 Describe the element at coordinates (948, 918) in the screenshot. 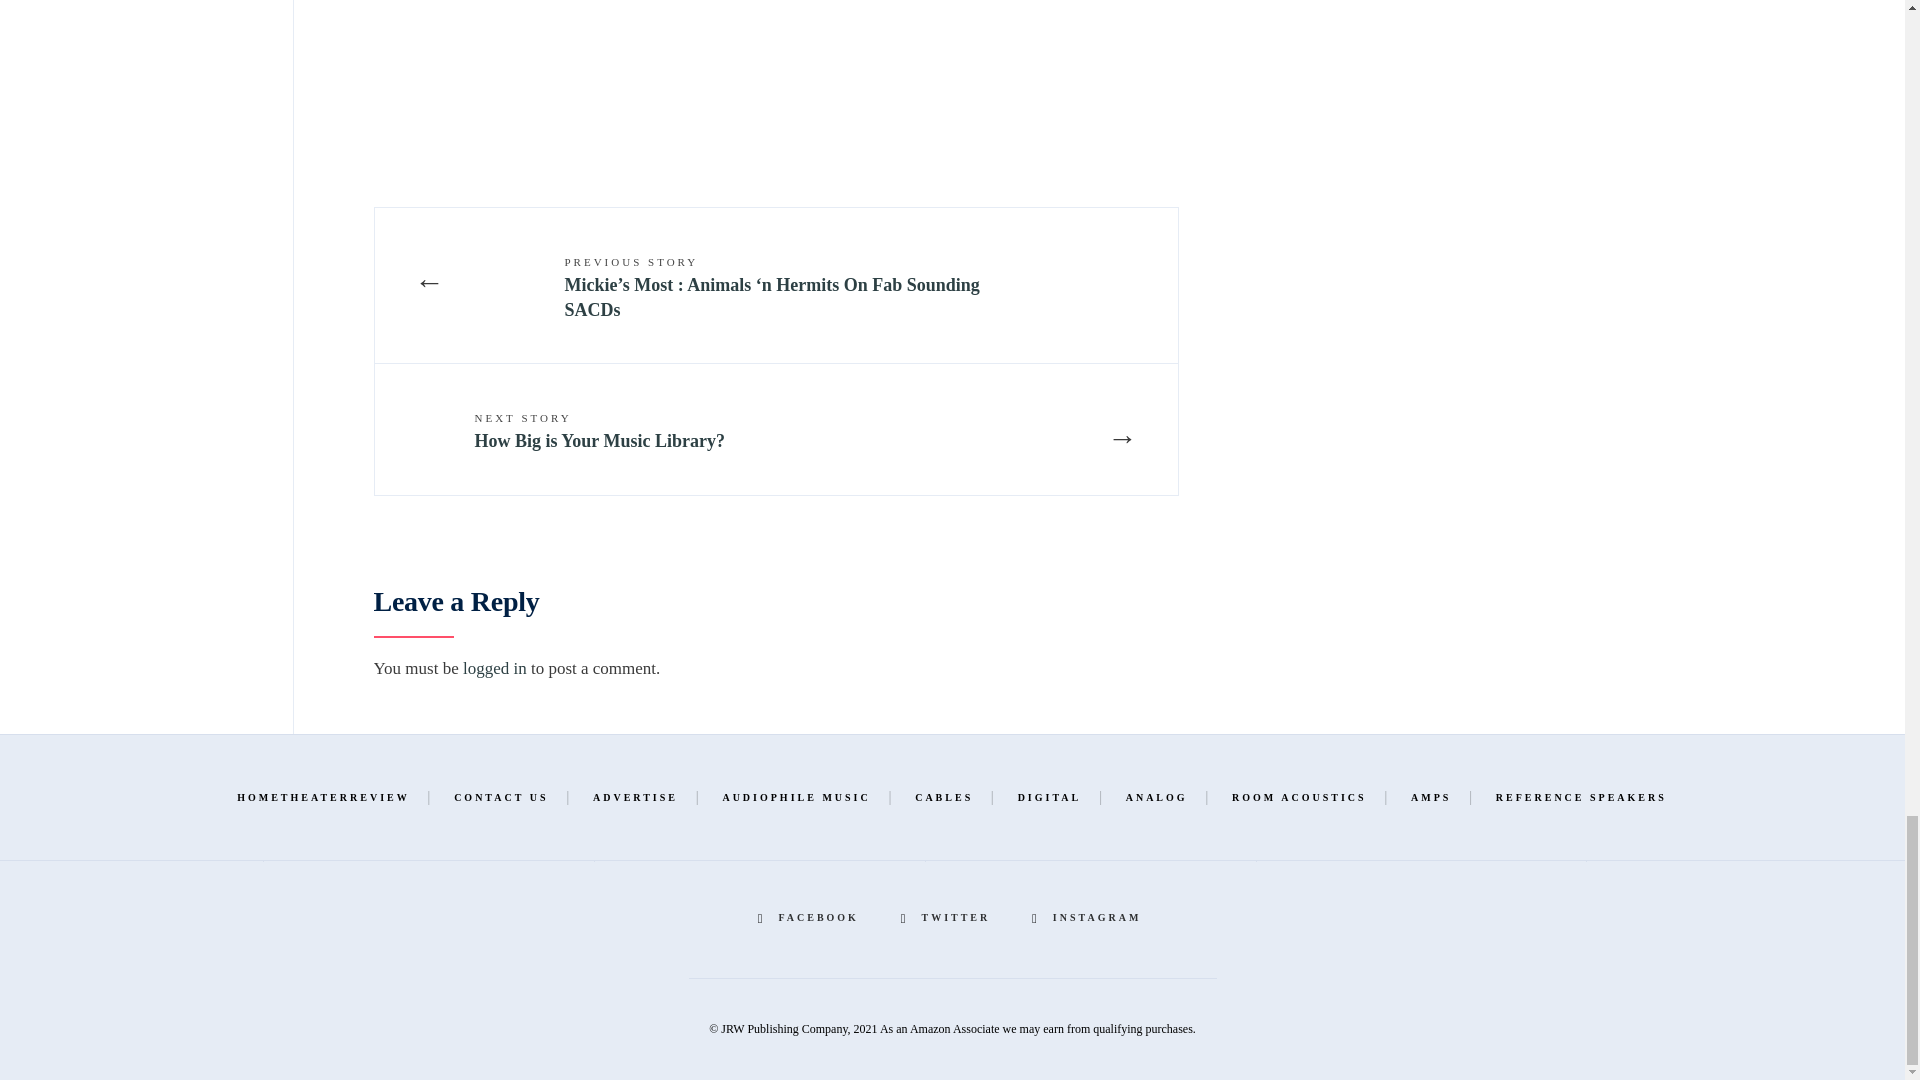

I see `Twitter` at that location.